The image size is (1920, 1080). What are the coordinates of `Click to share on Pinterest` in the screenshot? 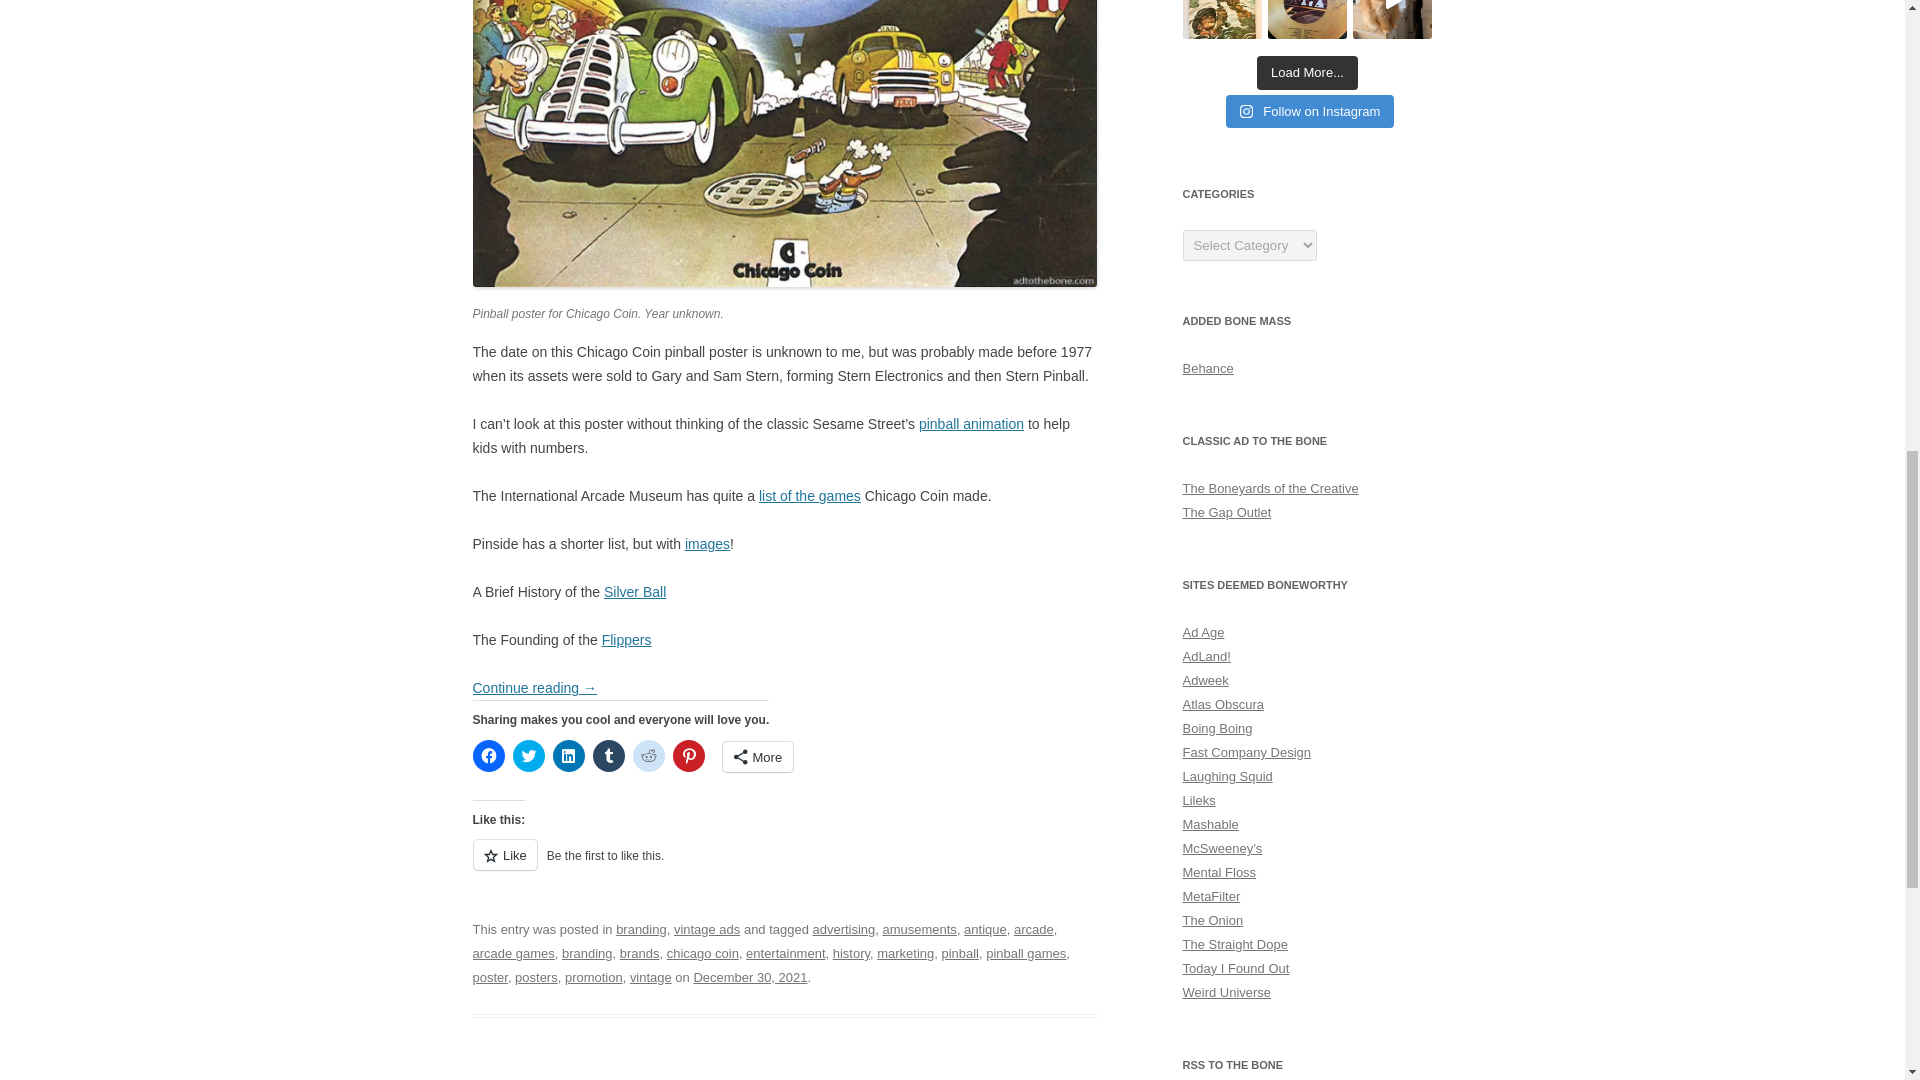 It's located at (688, 756).